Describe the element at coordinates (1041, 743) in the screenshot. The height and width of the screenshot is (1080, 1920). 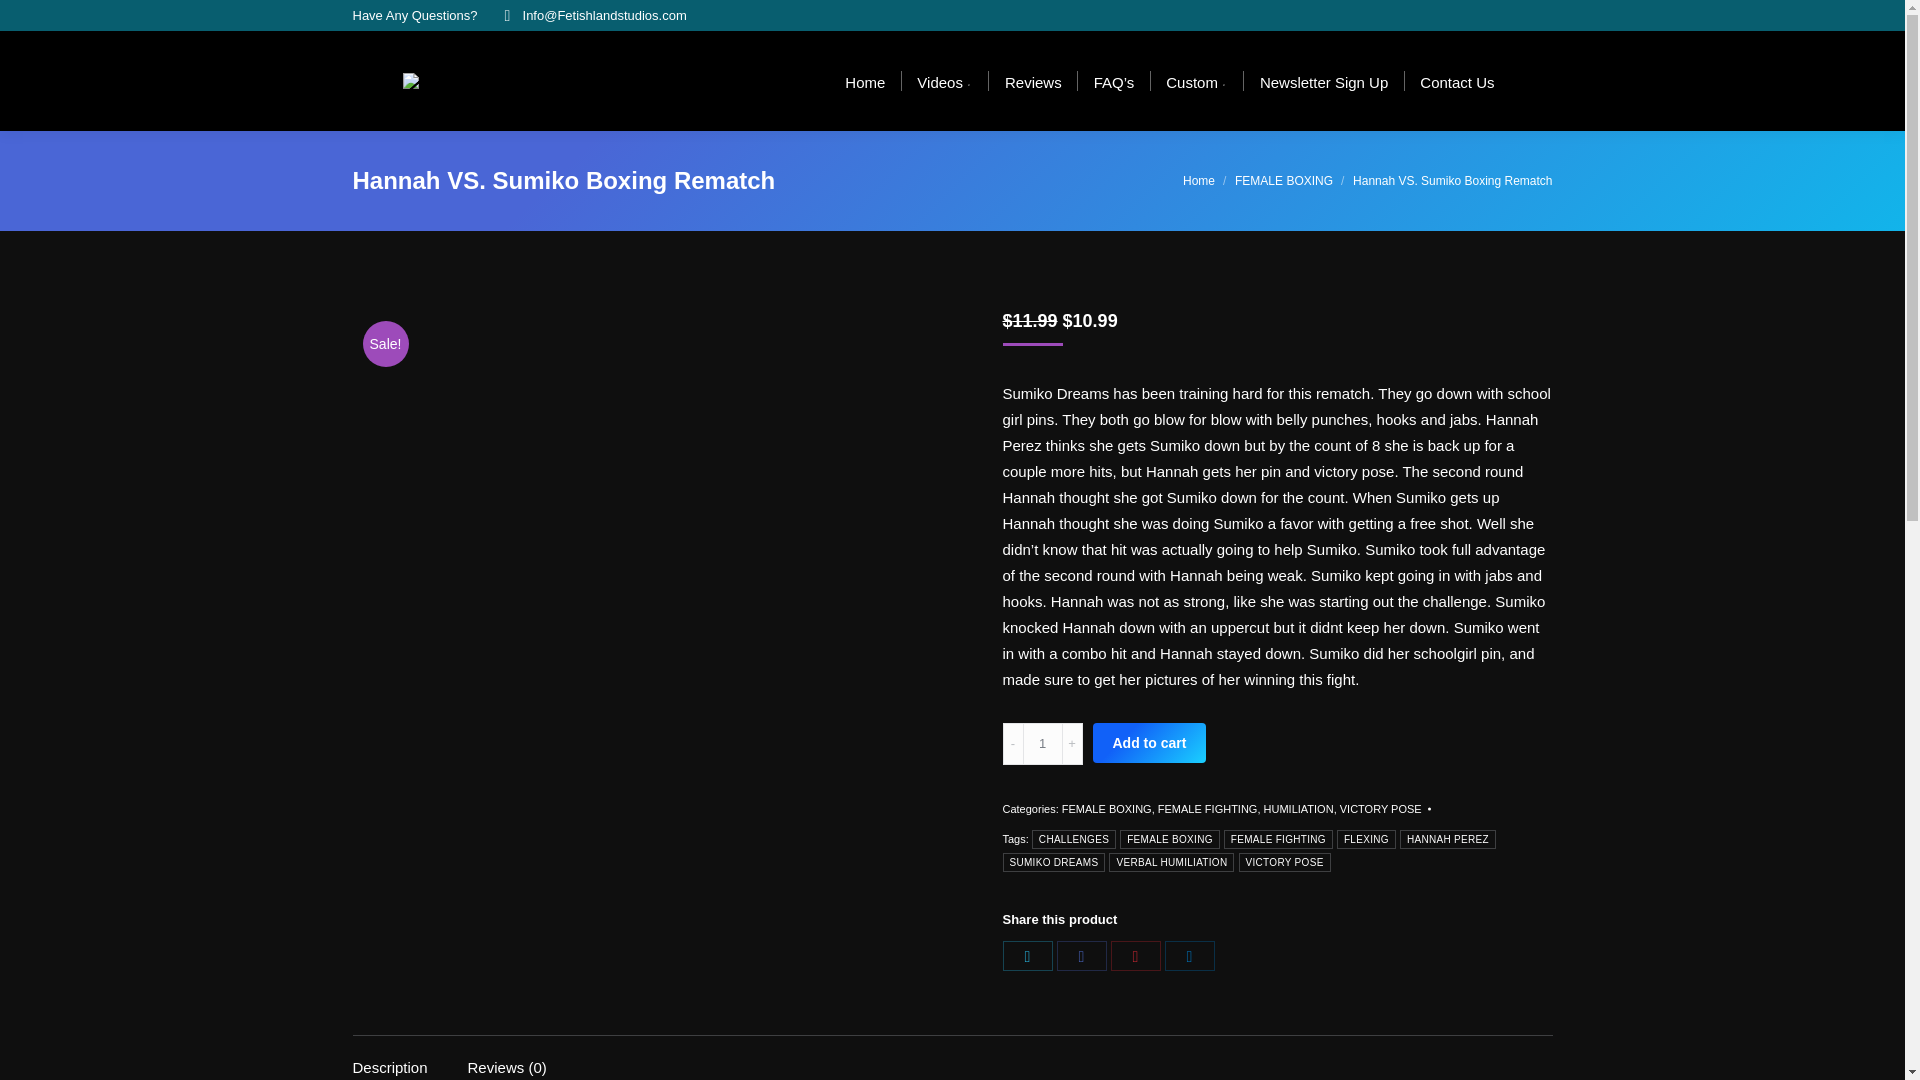
I see `Qty` at that location.